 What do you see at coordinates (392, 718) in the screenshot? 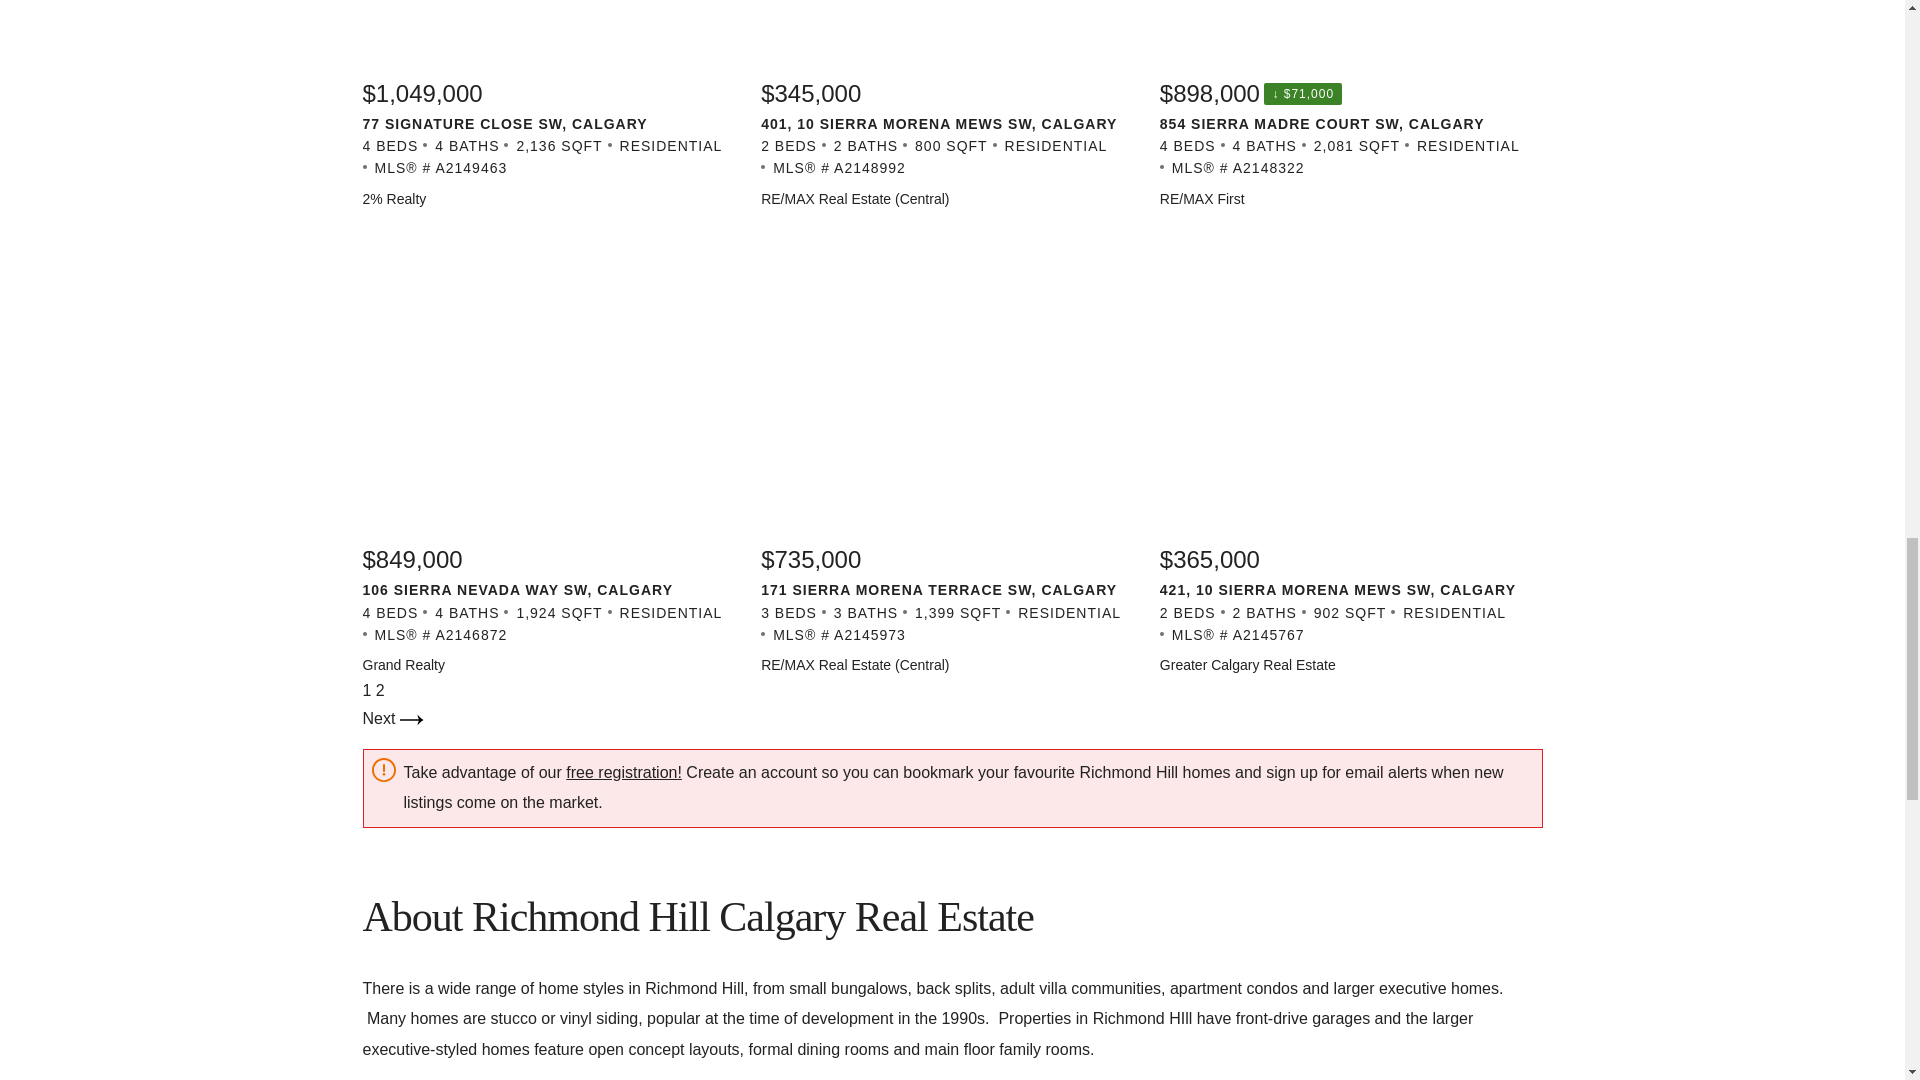
I see `Next Page` at bounding box center [392, 718].